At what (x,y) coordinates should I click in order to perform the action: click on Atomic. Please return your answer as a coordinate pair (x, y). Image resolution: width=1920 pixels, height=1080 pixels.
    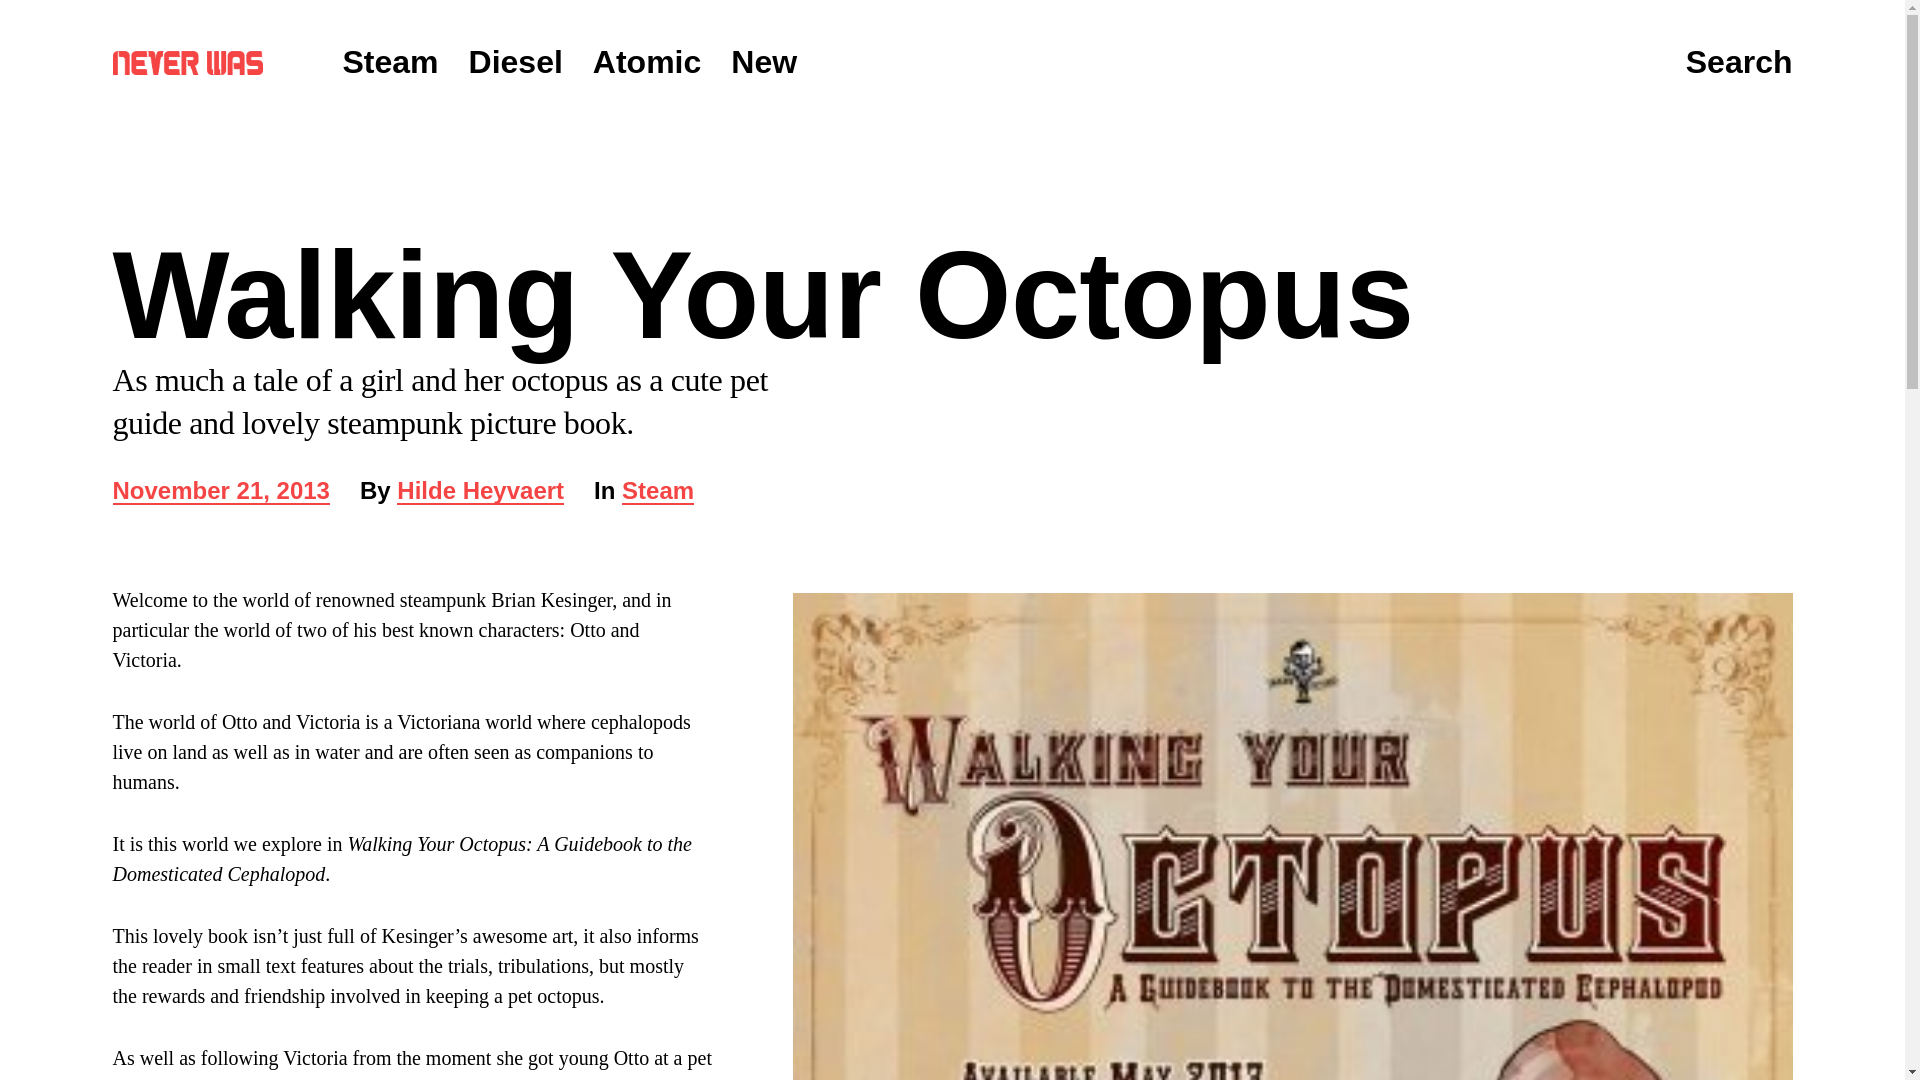
    Looking at the image, I should click on (220, 492).